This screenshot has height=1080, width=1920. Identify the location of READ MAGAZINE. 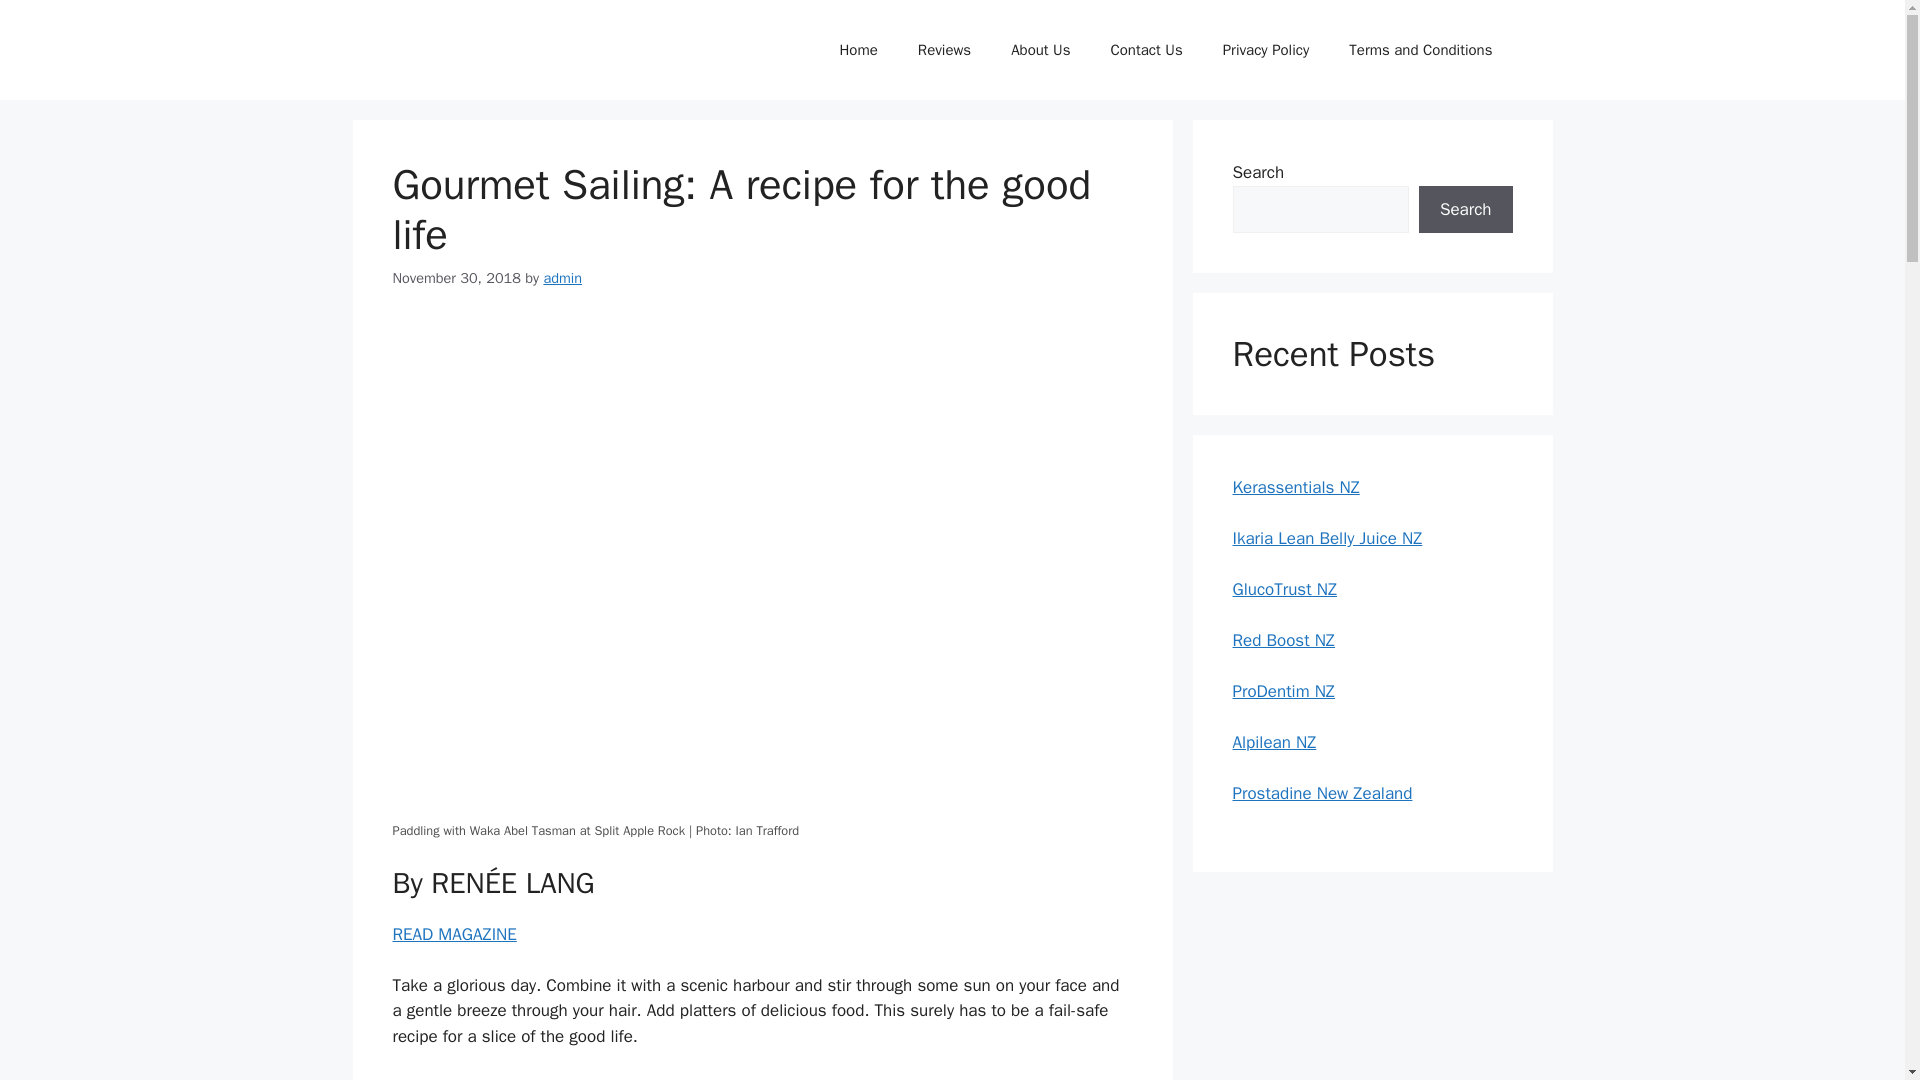
(454, 934).